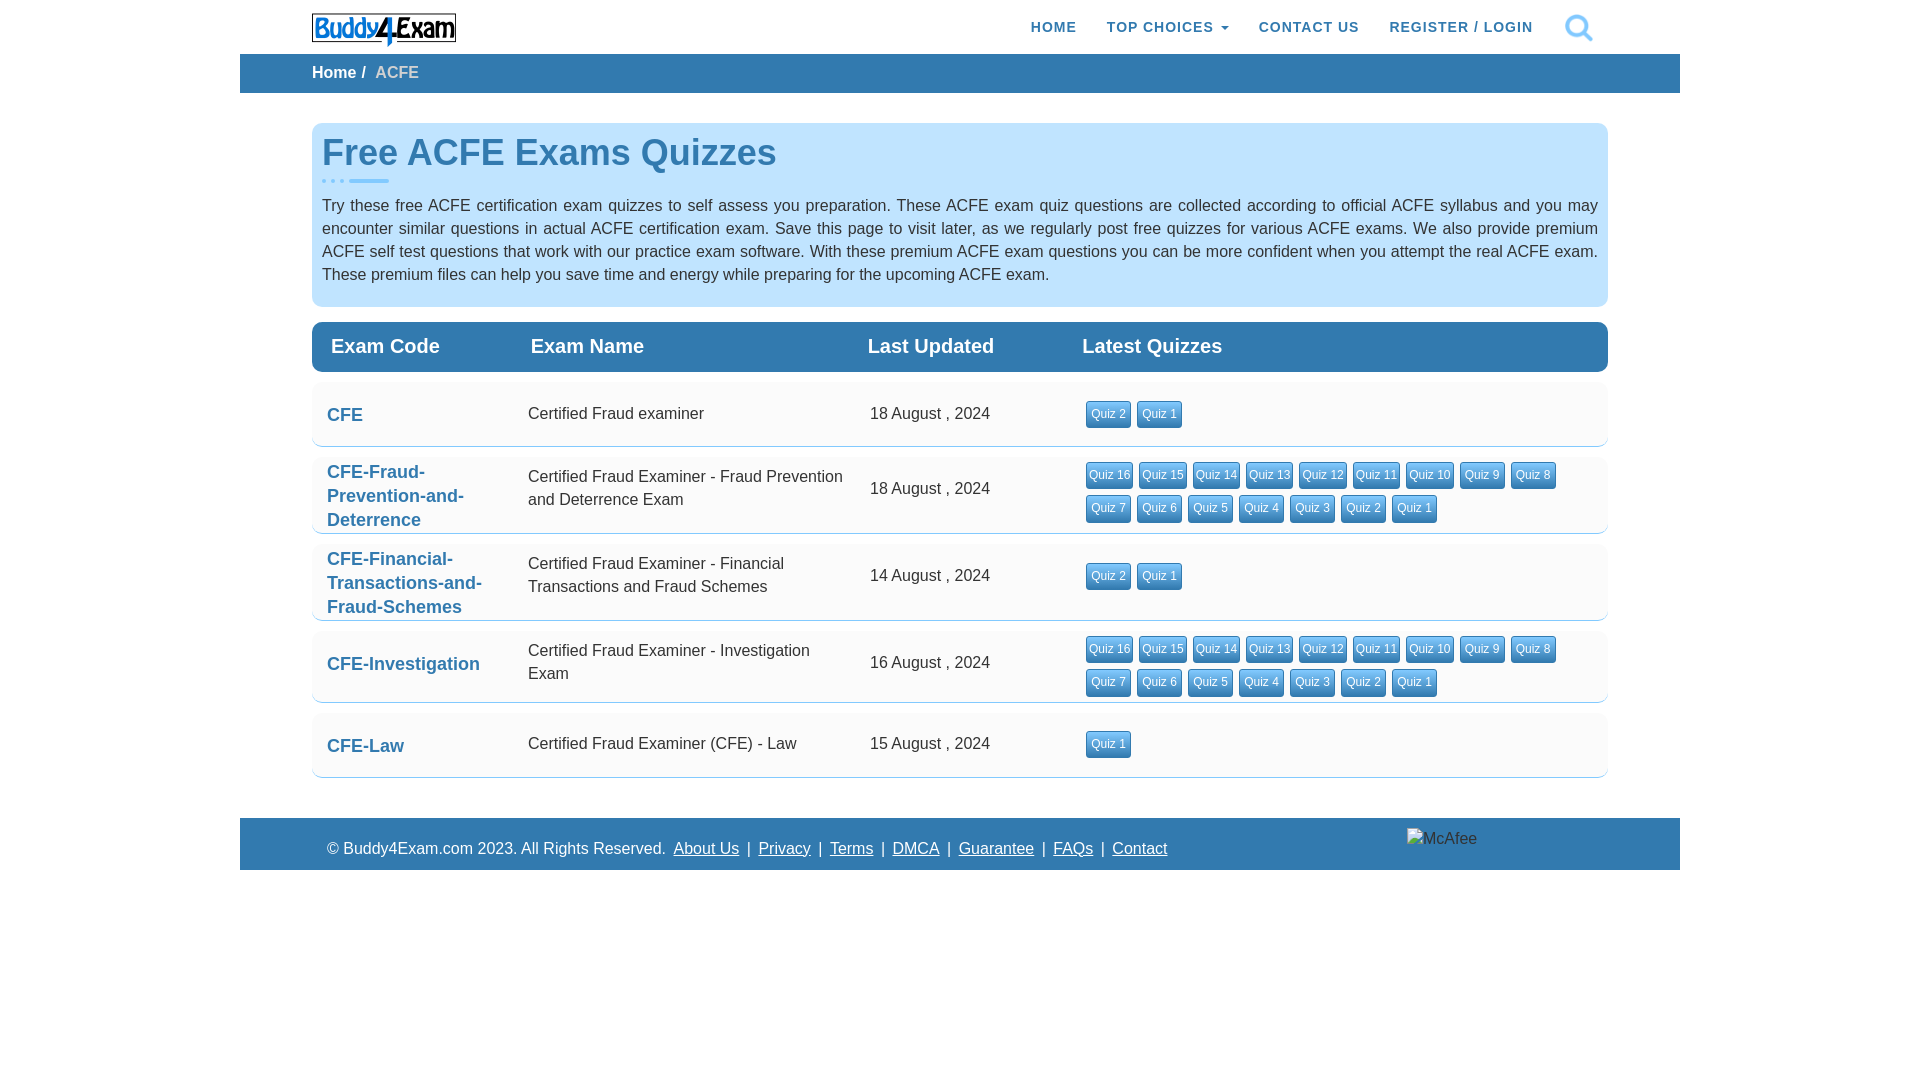 This screenshot has width=1920, height=1080. I want to click on Quiz 13, so click(1269, 476).